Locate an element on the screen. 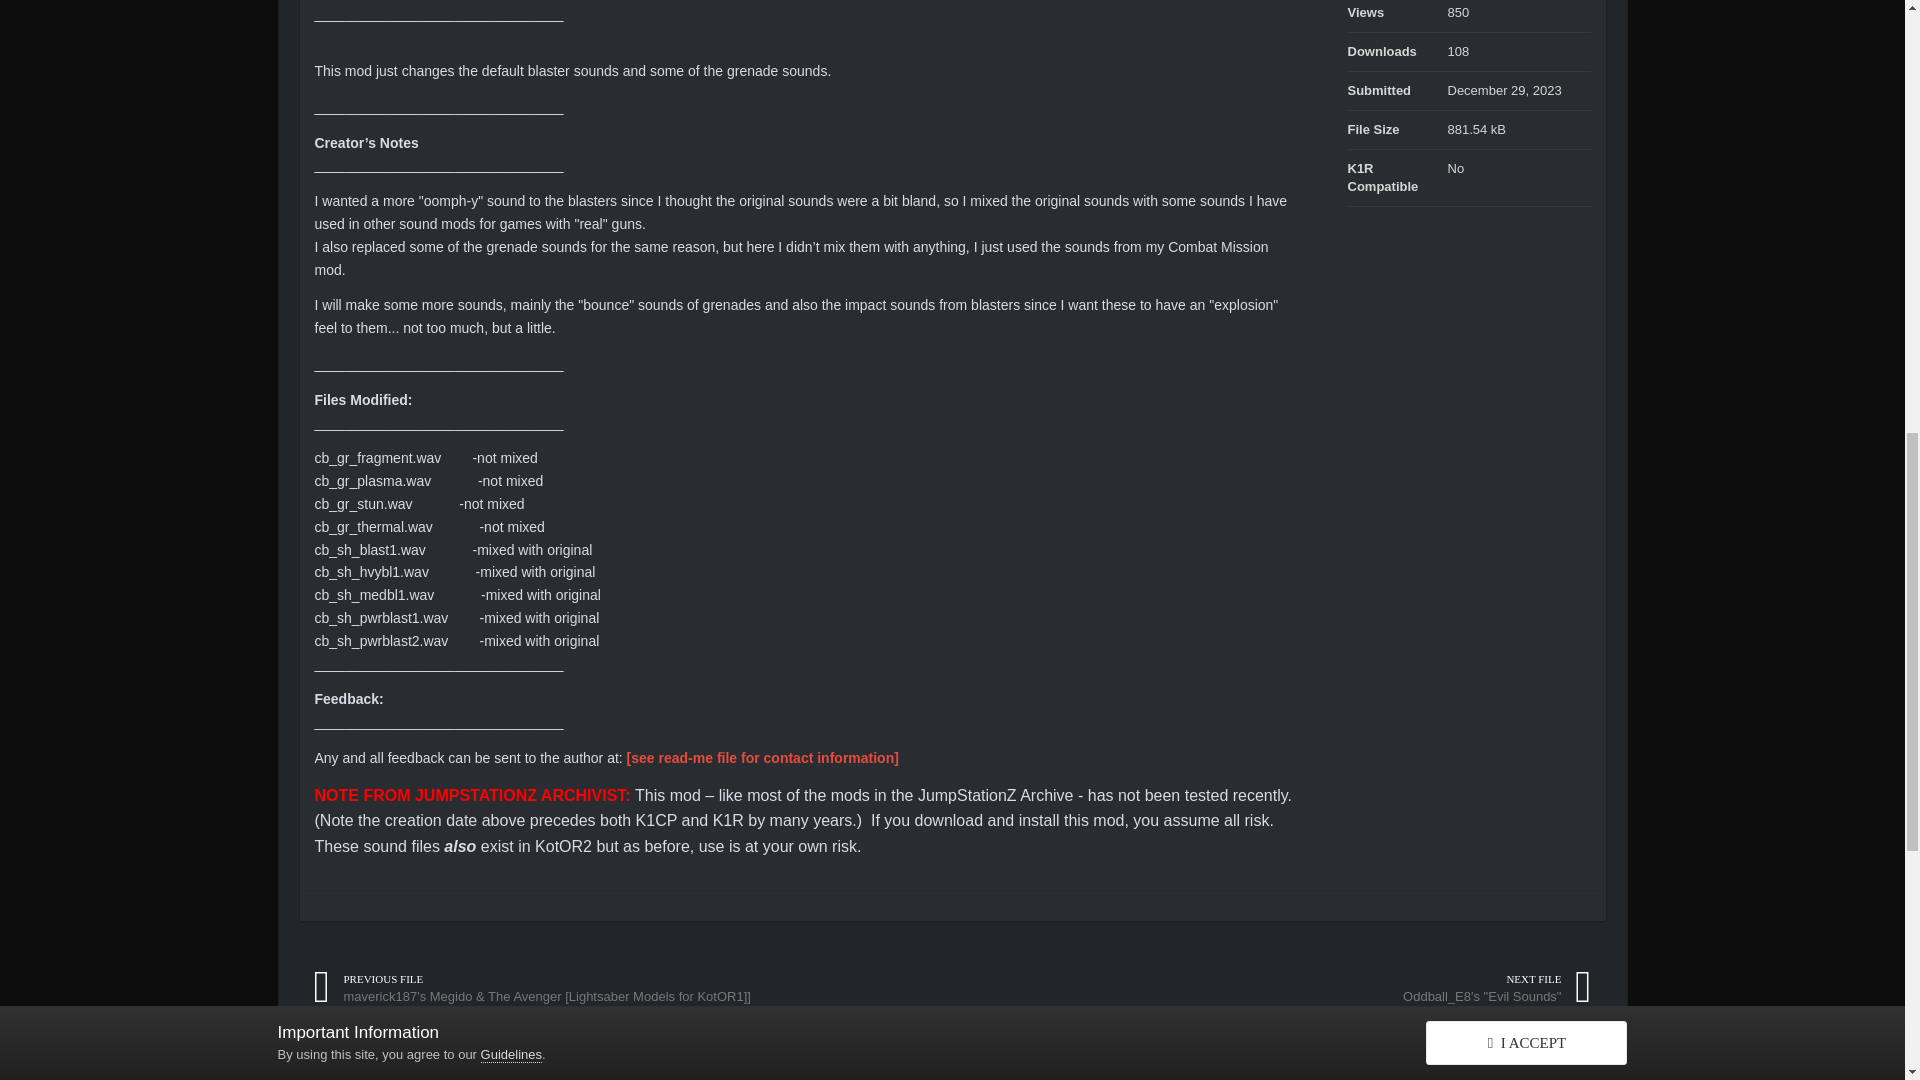 Image resolution: width=1920 pixels, height=1080 pixels. Share on Facebook is located at coordinates (344, 1066).